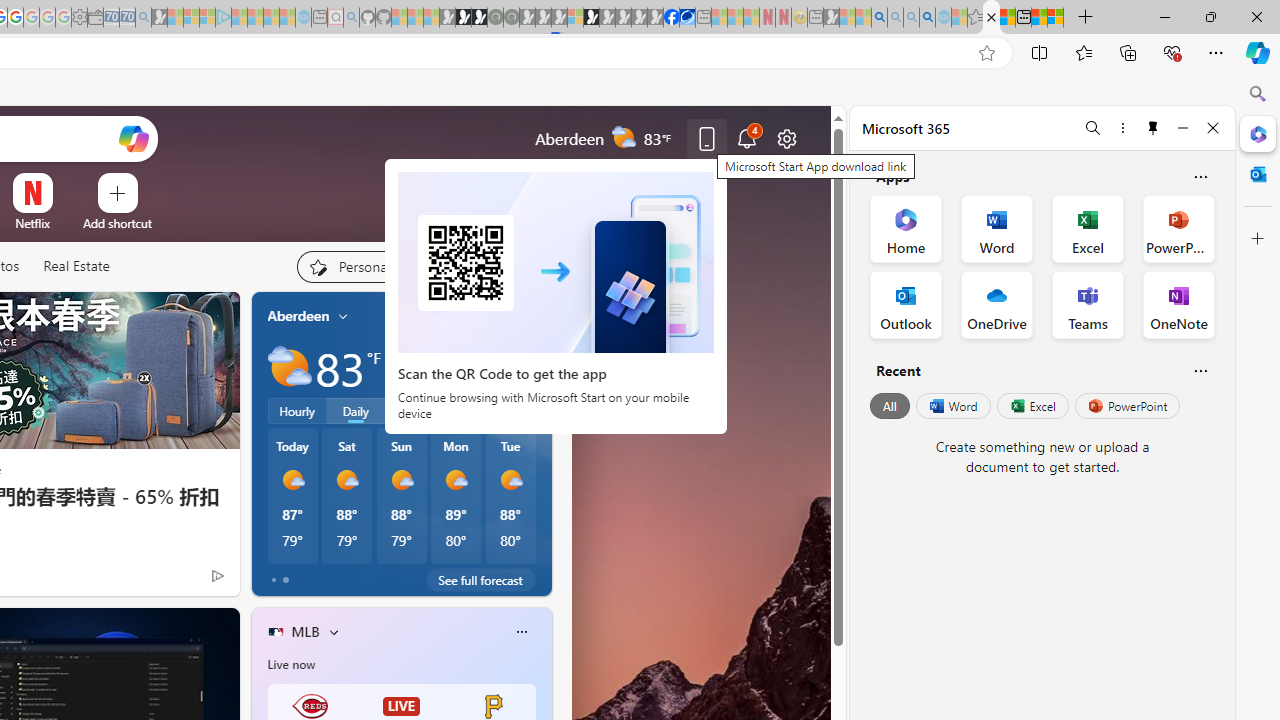 Image resolution: width=1280 pixels, height=720 pixels. Describe the element at coordinates (333, 631) in the screenshot. I see `More interests` at that location.